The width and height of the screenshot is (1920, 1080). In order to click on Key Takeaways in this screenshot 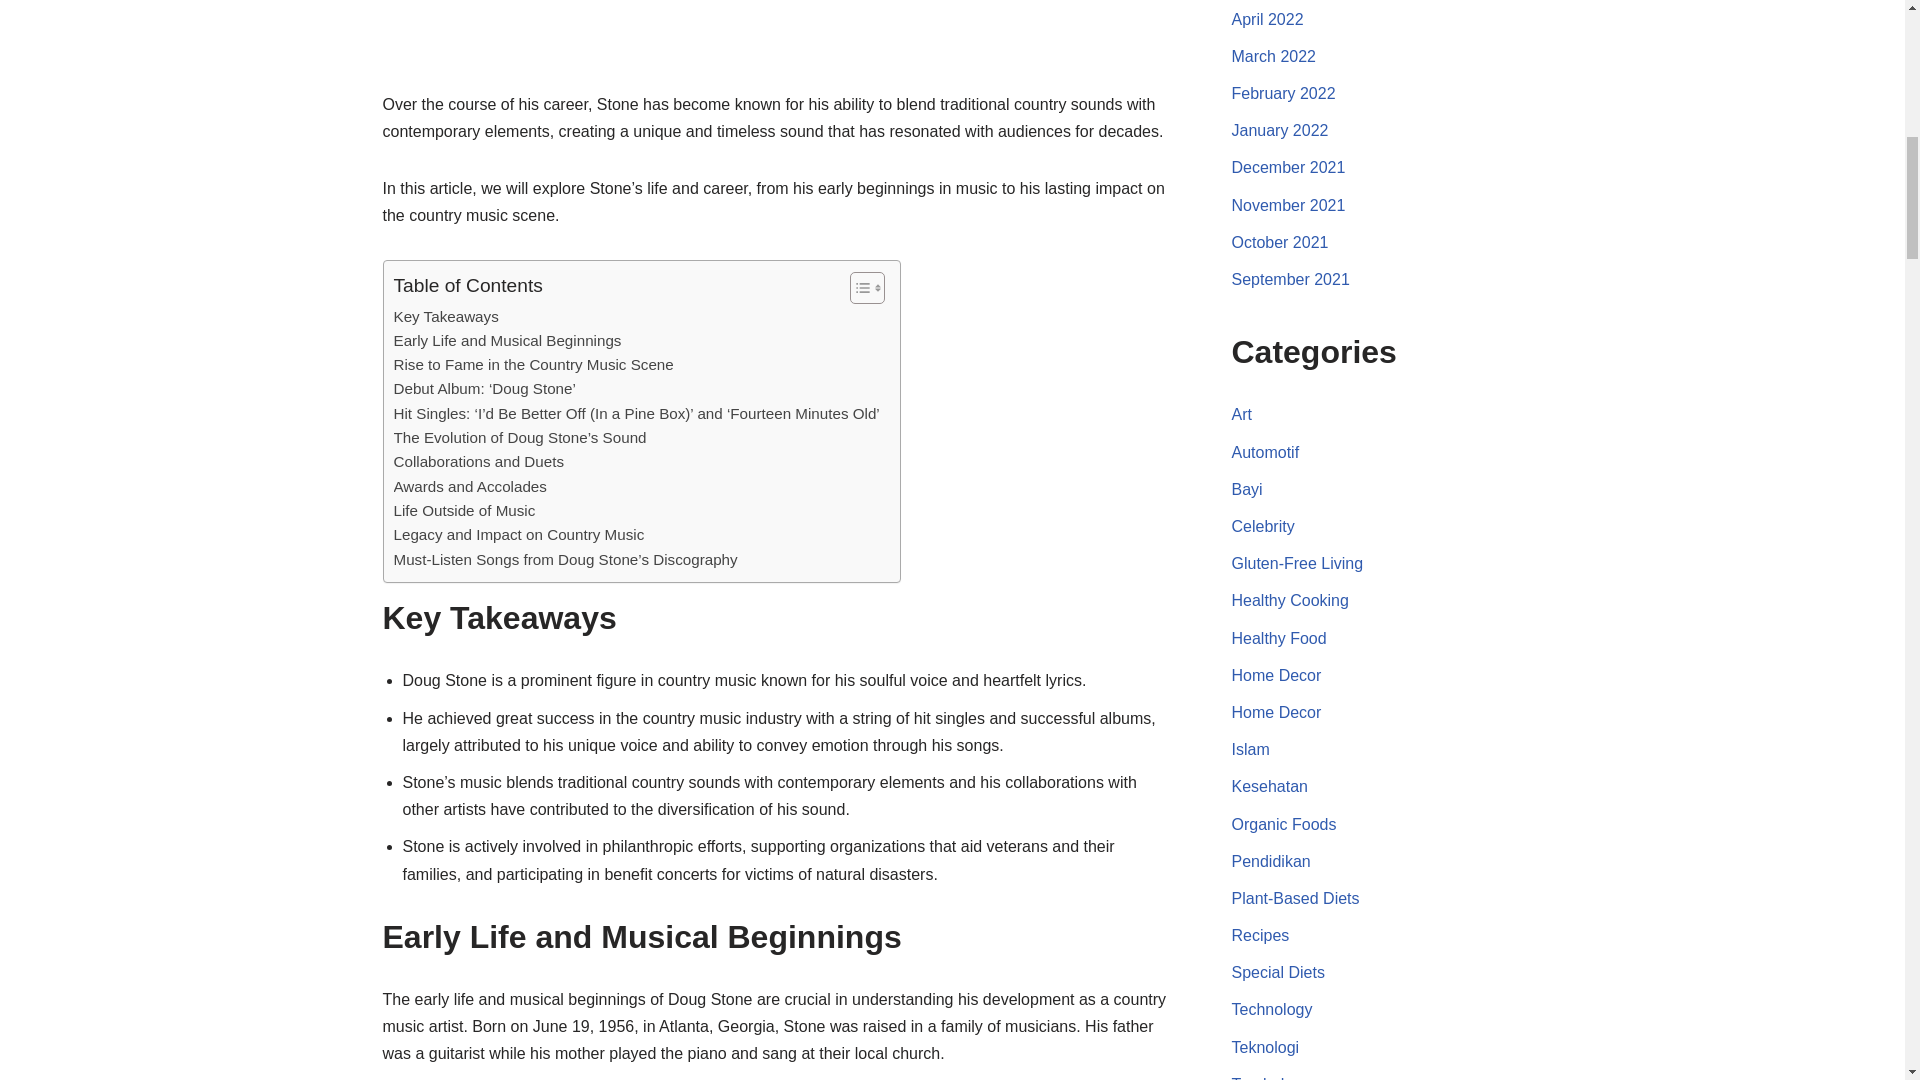, I will do `click(446, 316)`.